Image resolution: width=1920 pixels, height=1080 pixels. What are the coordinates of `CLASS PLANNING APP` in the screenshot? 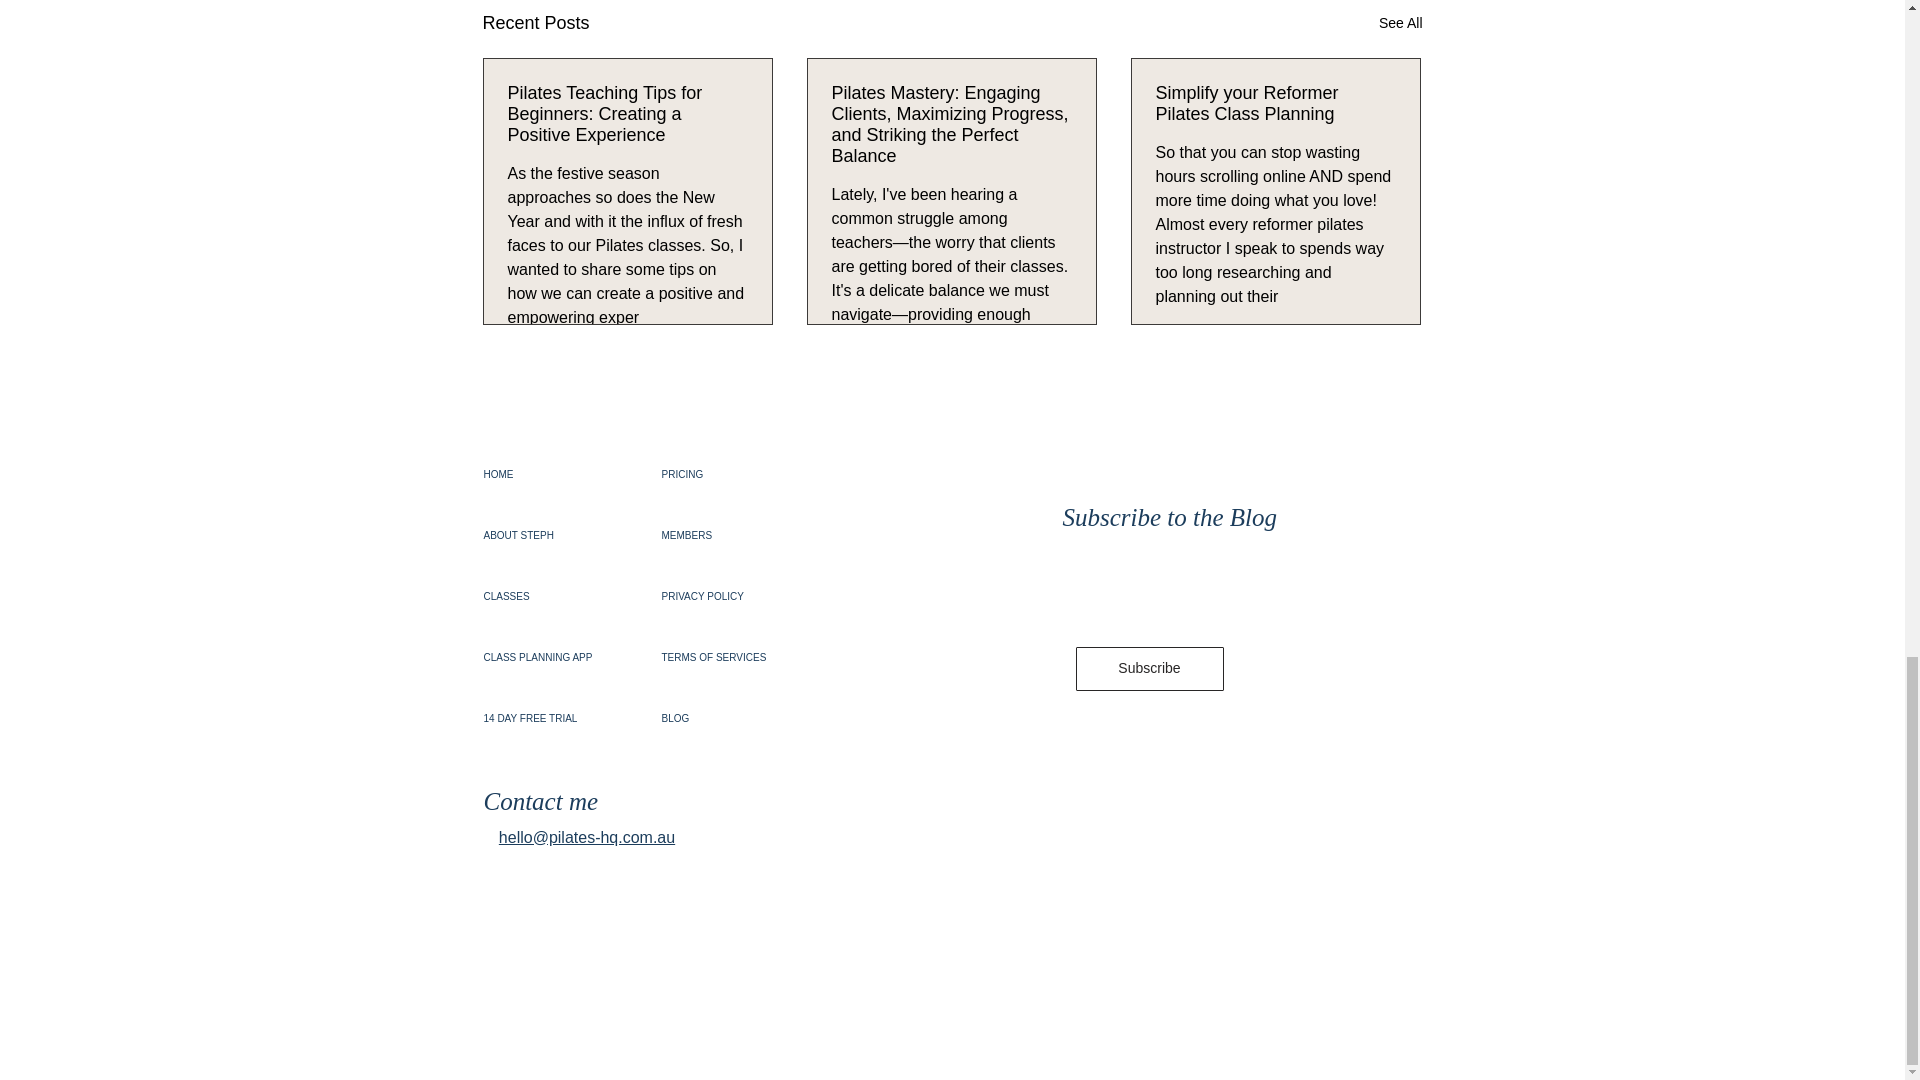 It's located at (554, 656).